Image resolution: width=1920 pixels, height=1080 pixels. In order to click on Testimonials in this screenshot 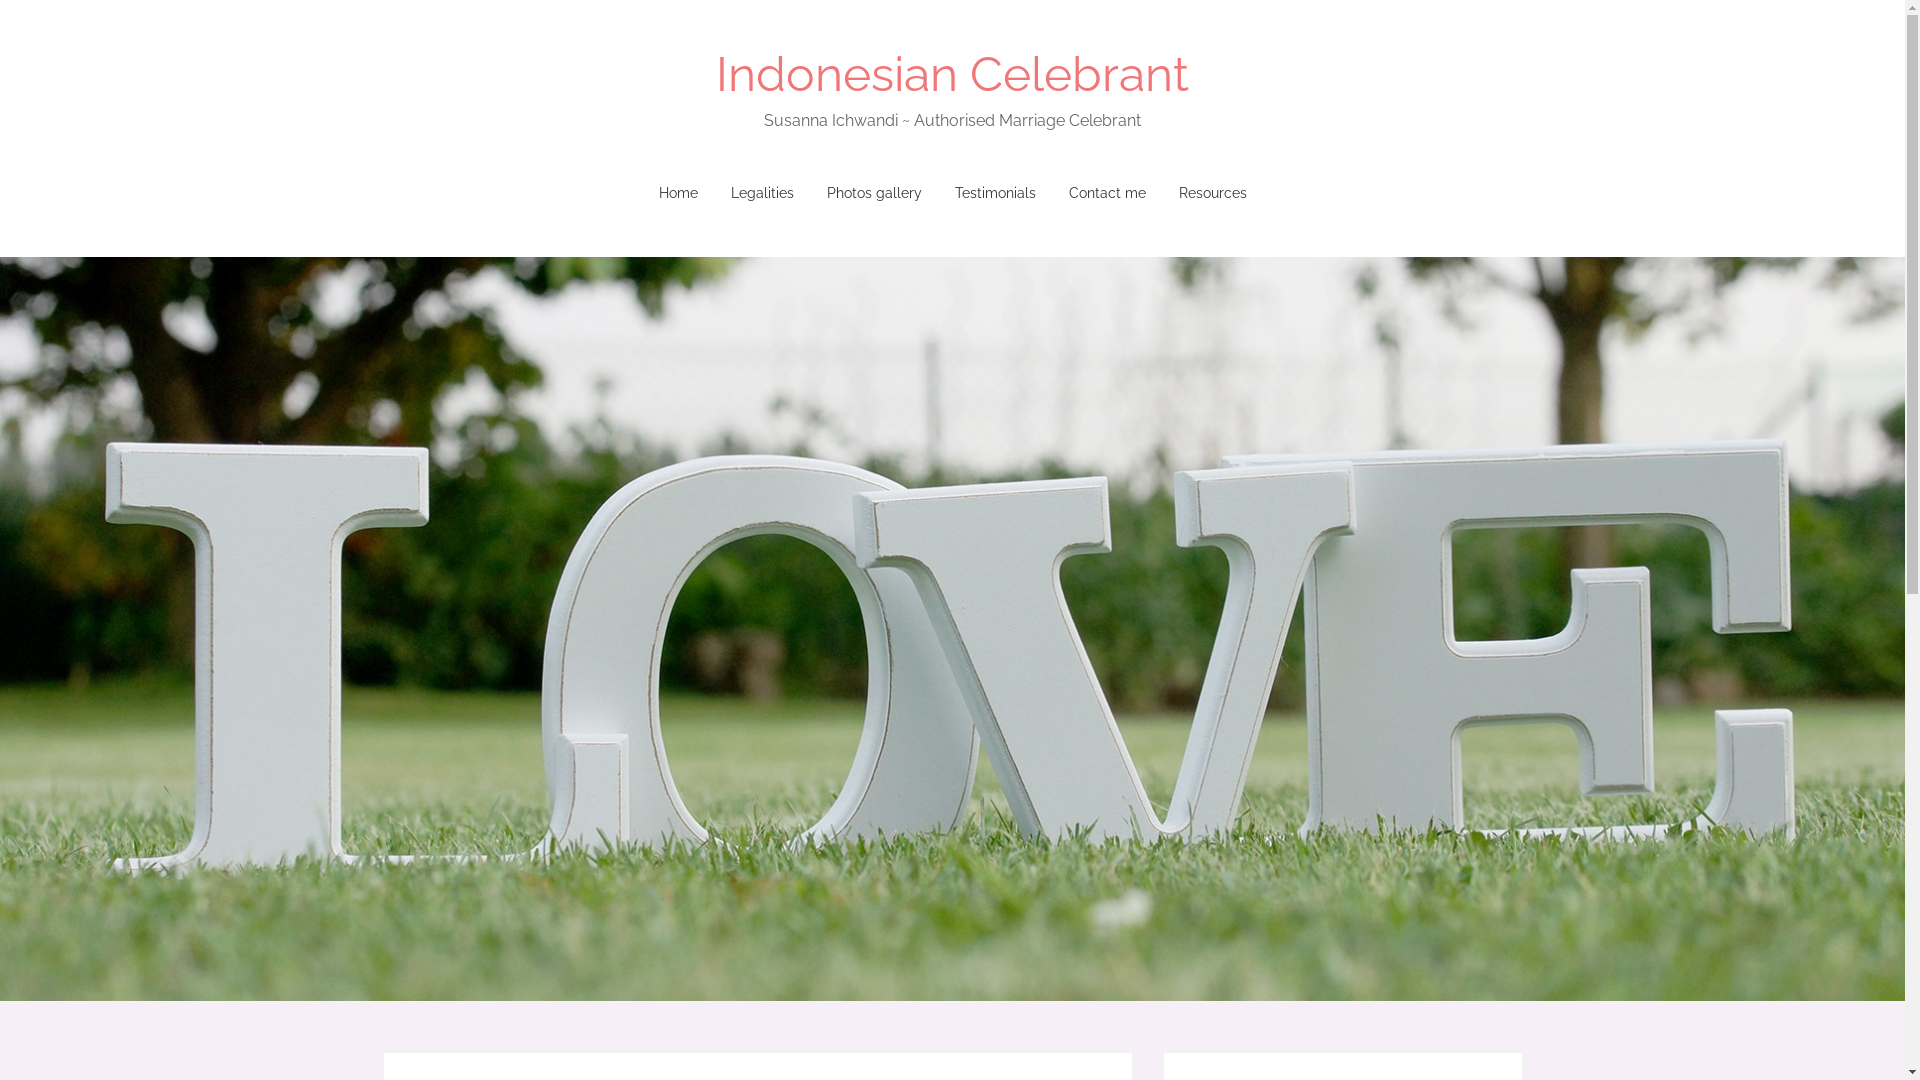, I will do `click(995, 193)`.